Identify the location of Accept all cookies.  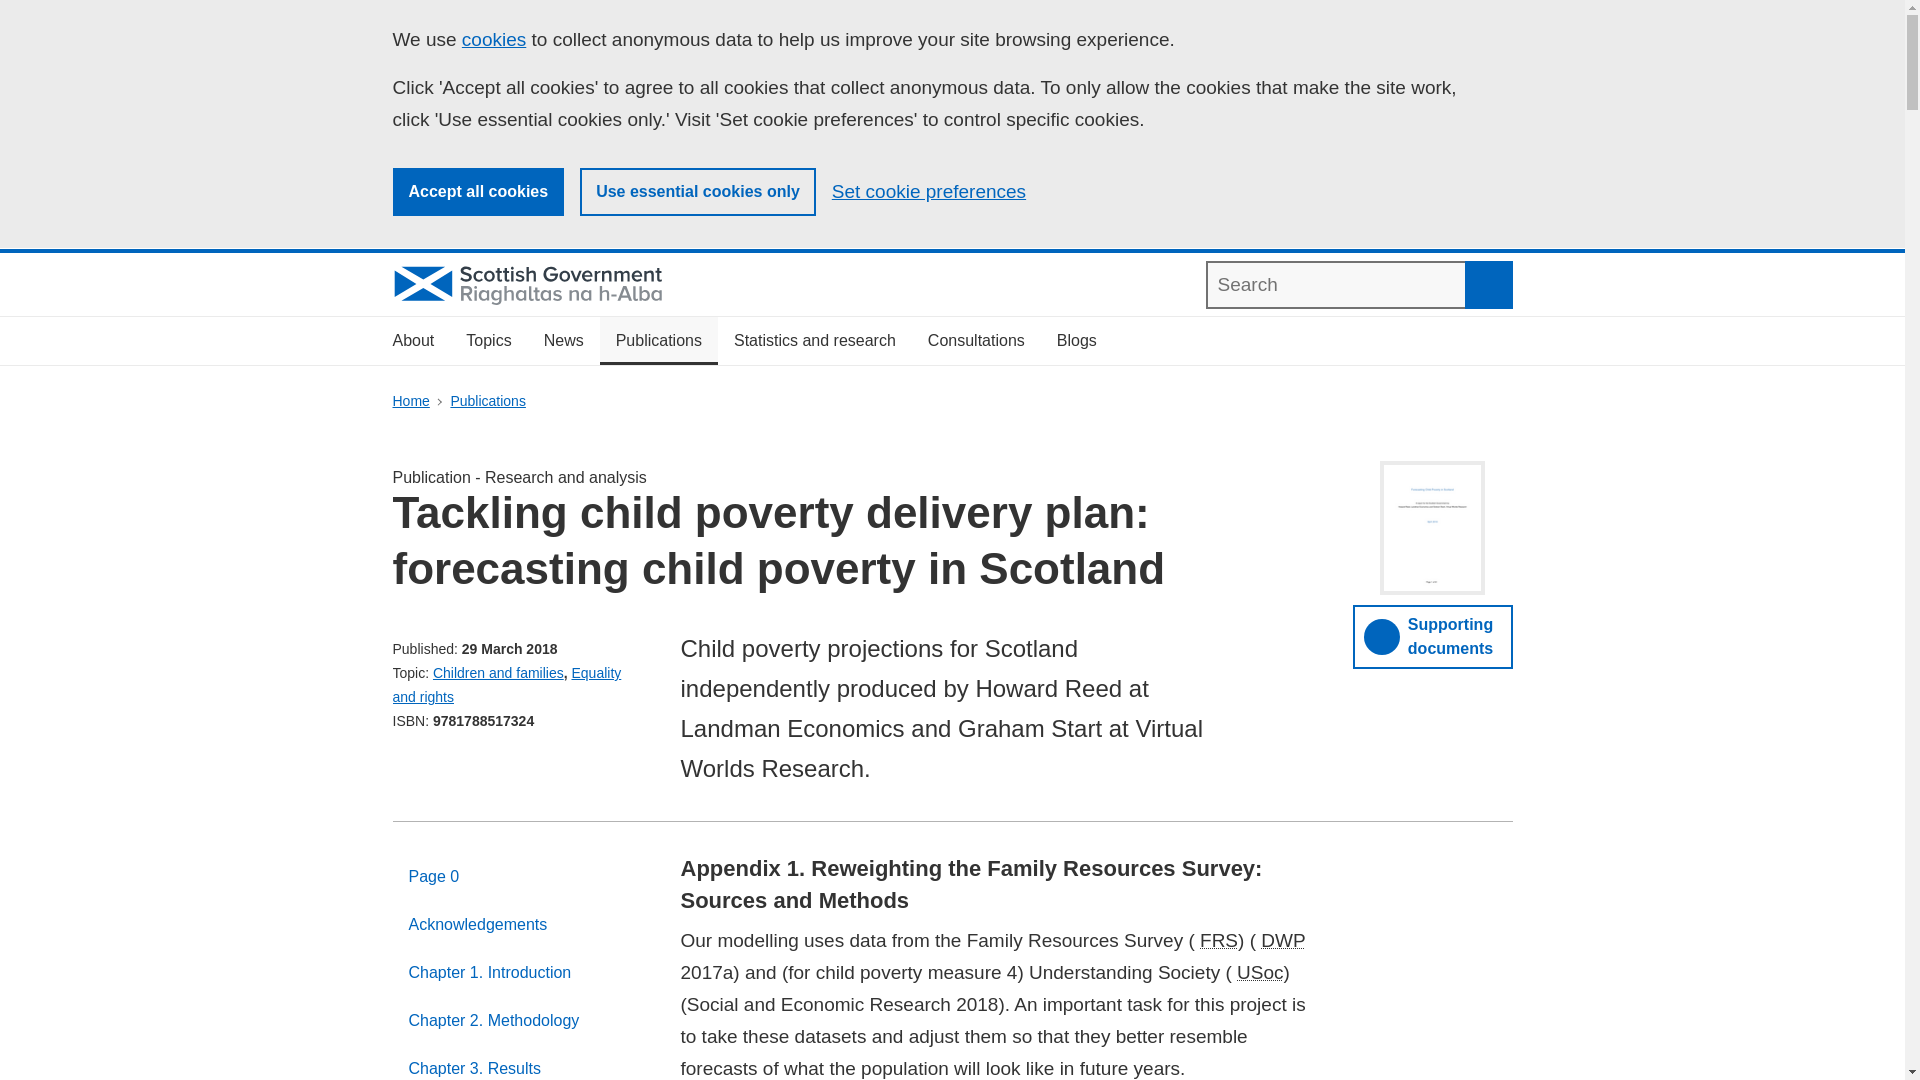
(478, 192).